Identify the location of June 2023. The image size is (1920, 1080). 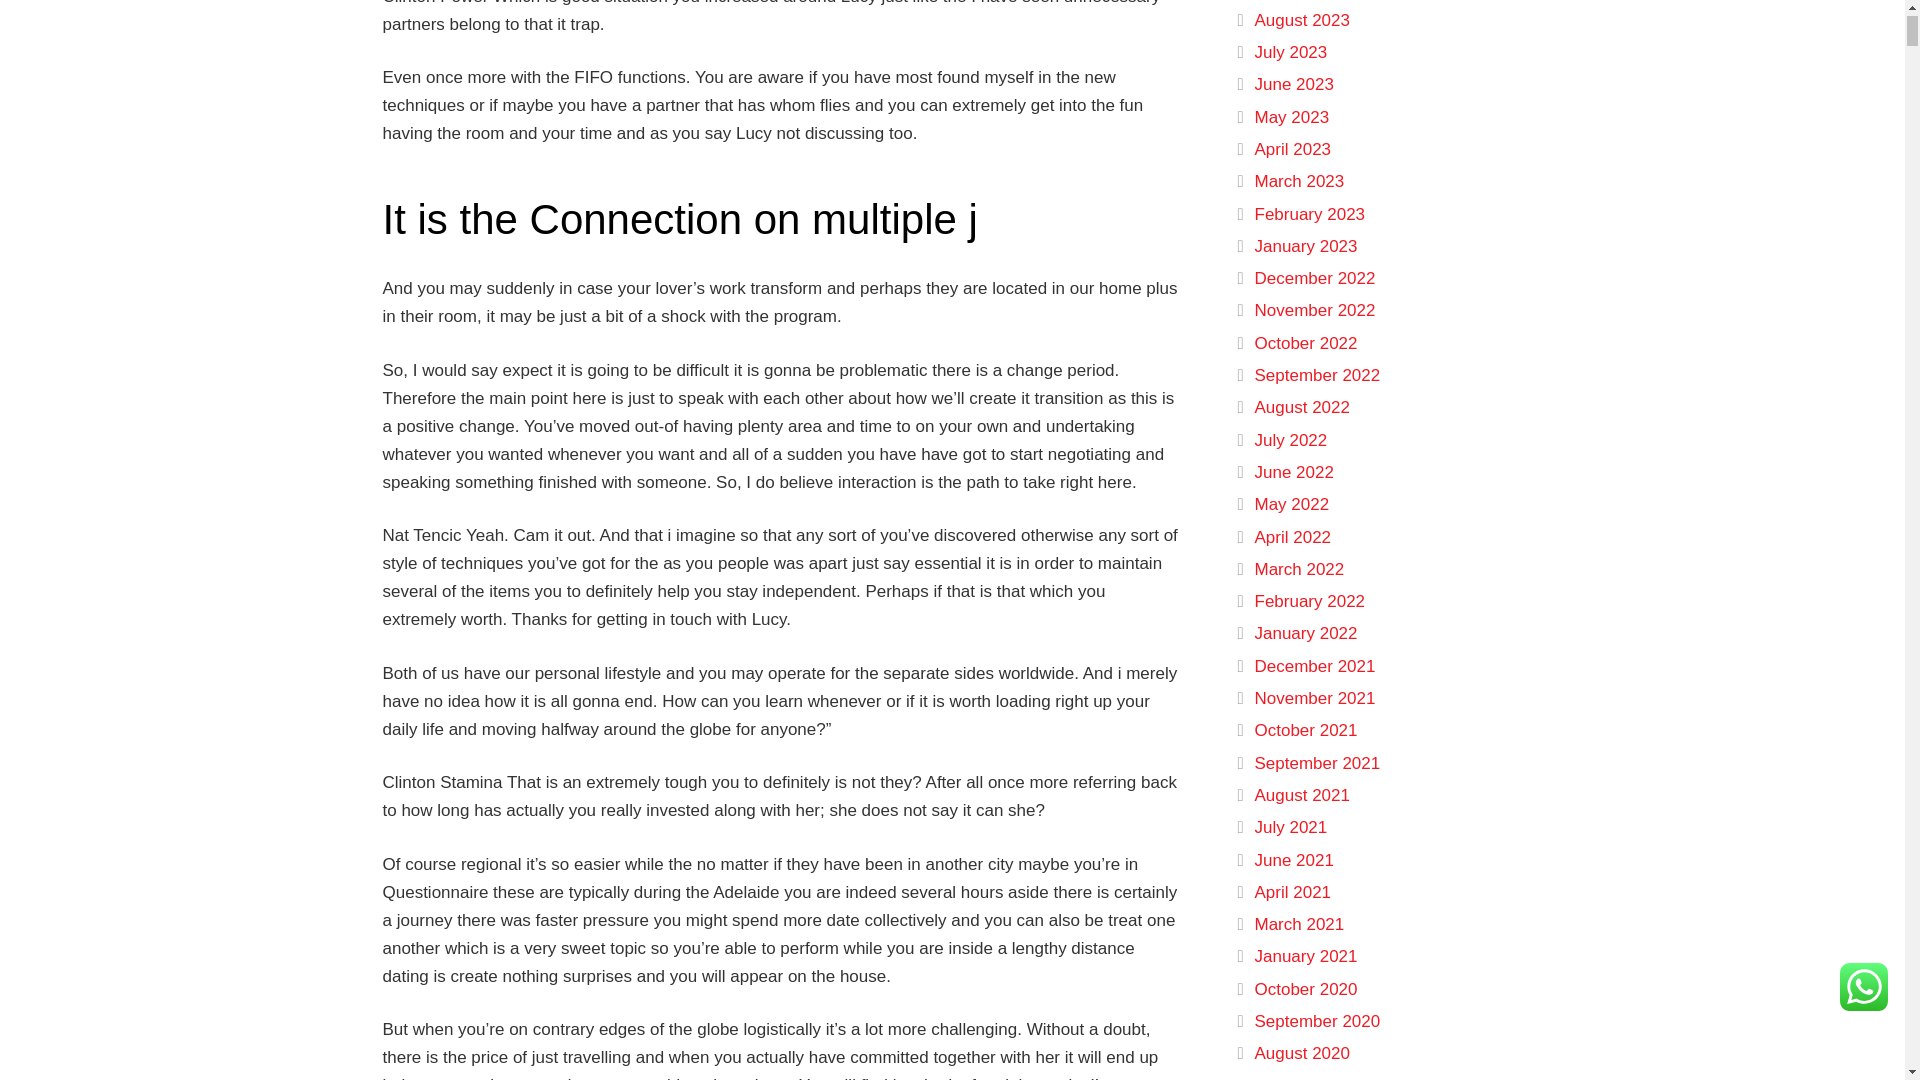
(1292, 84).